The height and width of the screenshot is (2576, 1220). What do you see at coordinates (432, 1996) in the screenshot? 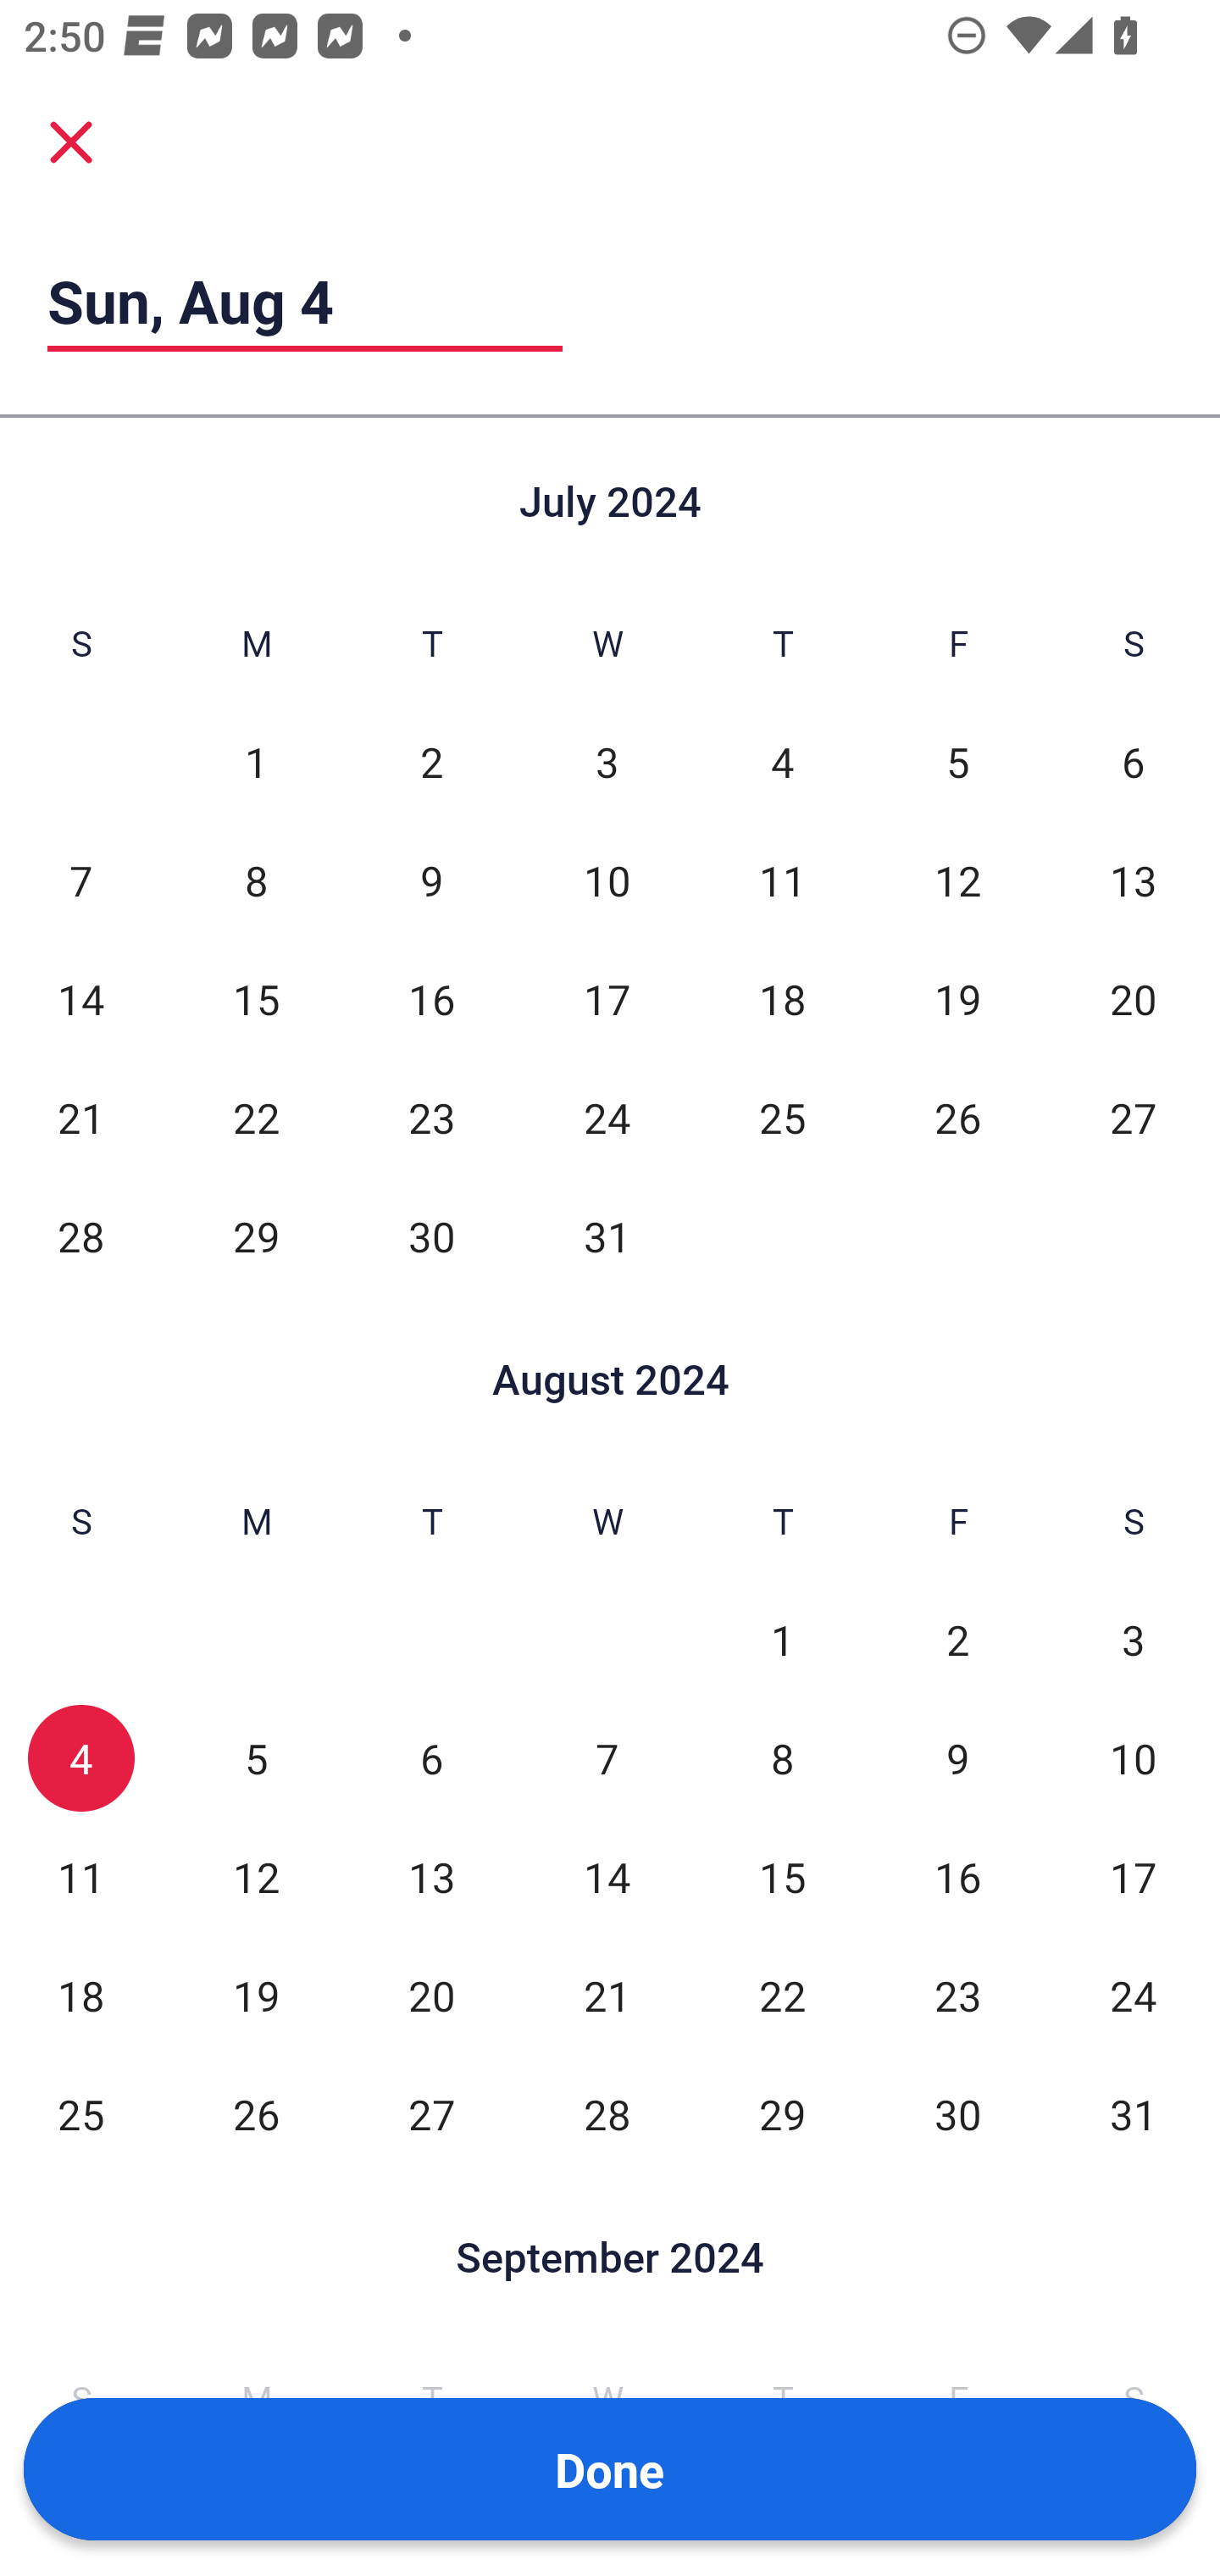
I see `20 Tue, Aug 20, Not Selected` at bounding box center [432, 1996].